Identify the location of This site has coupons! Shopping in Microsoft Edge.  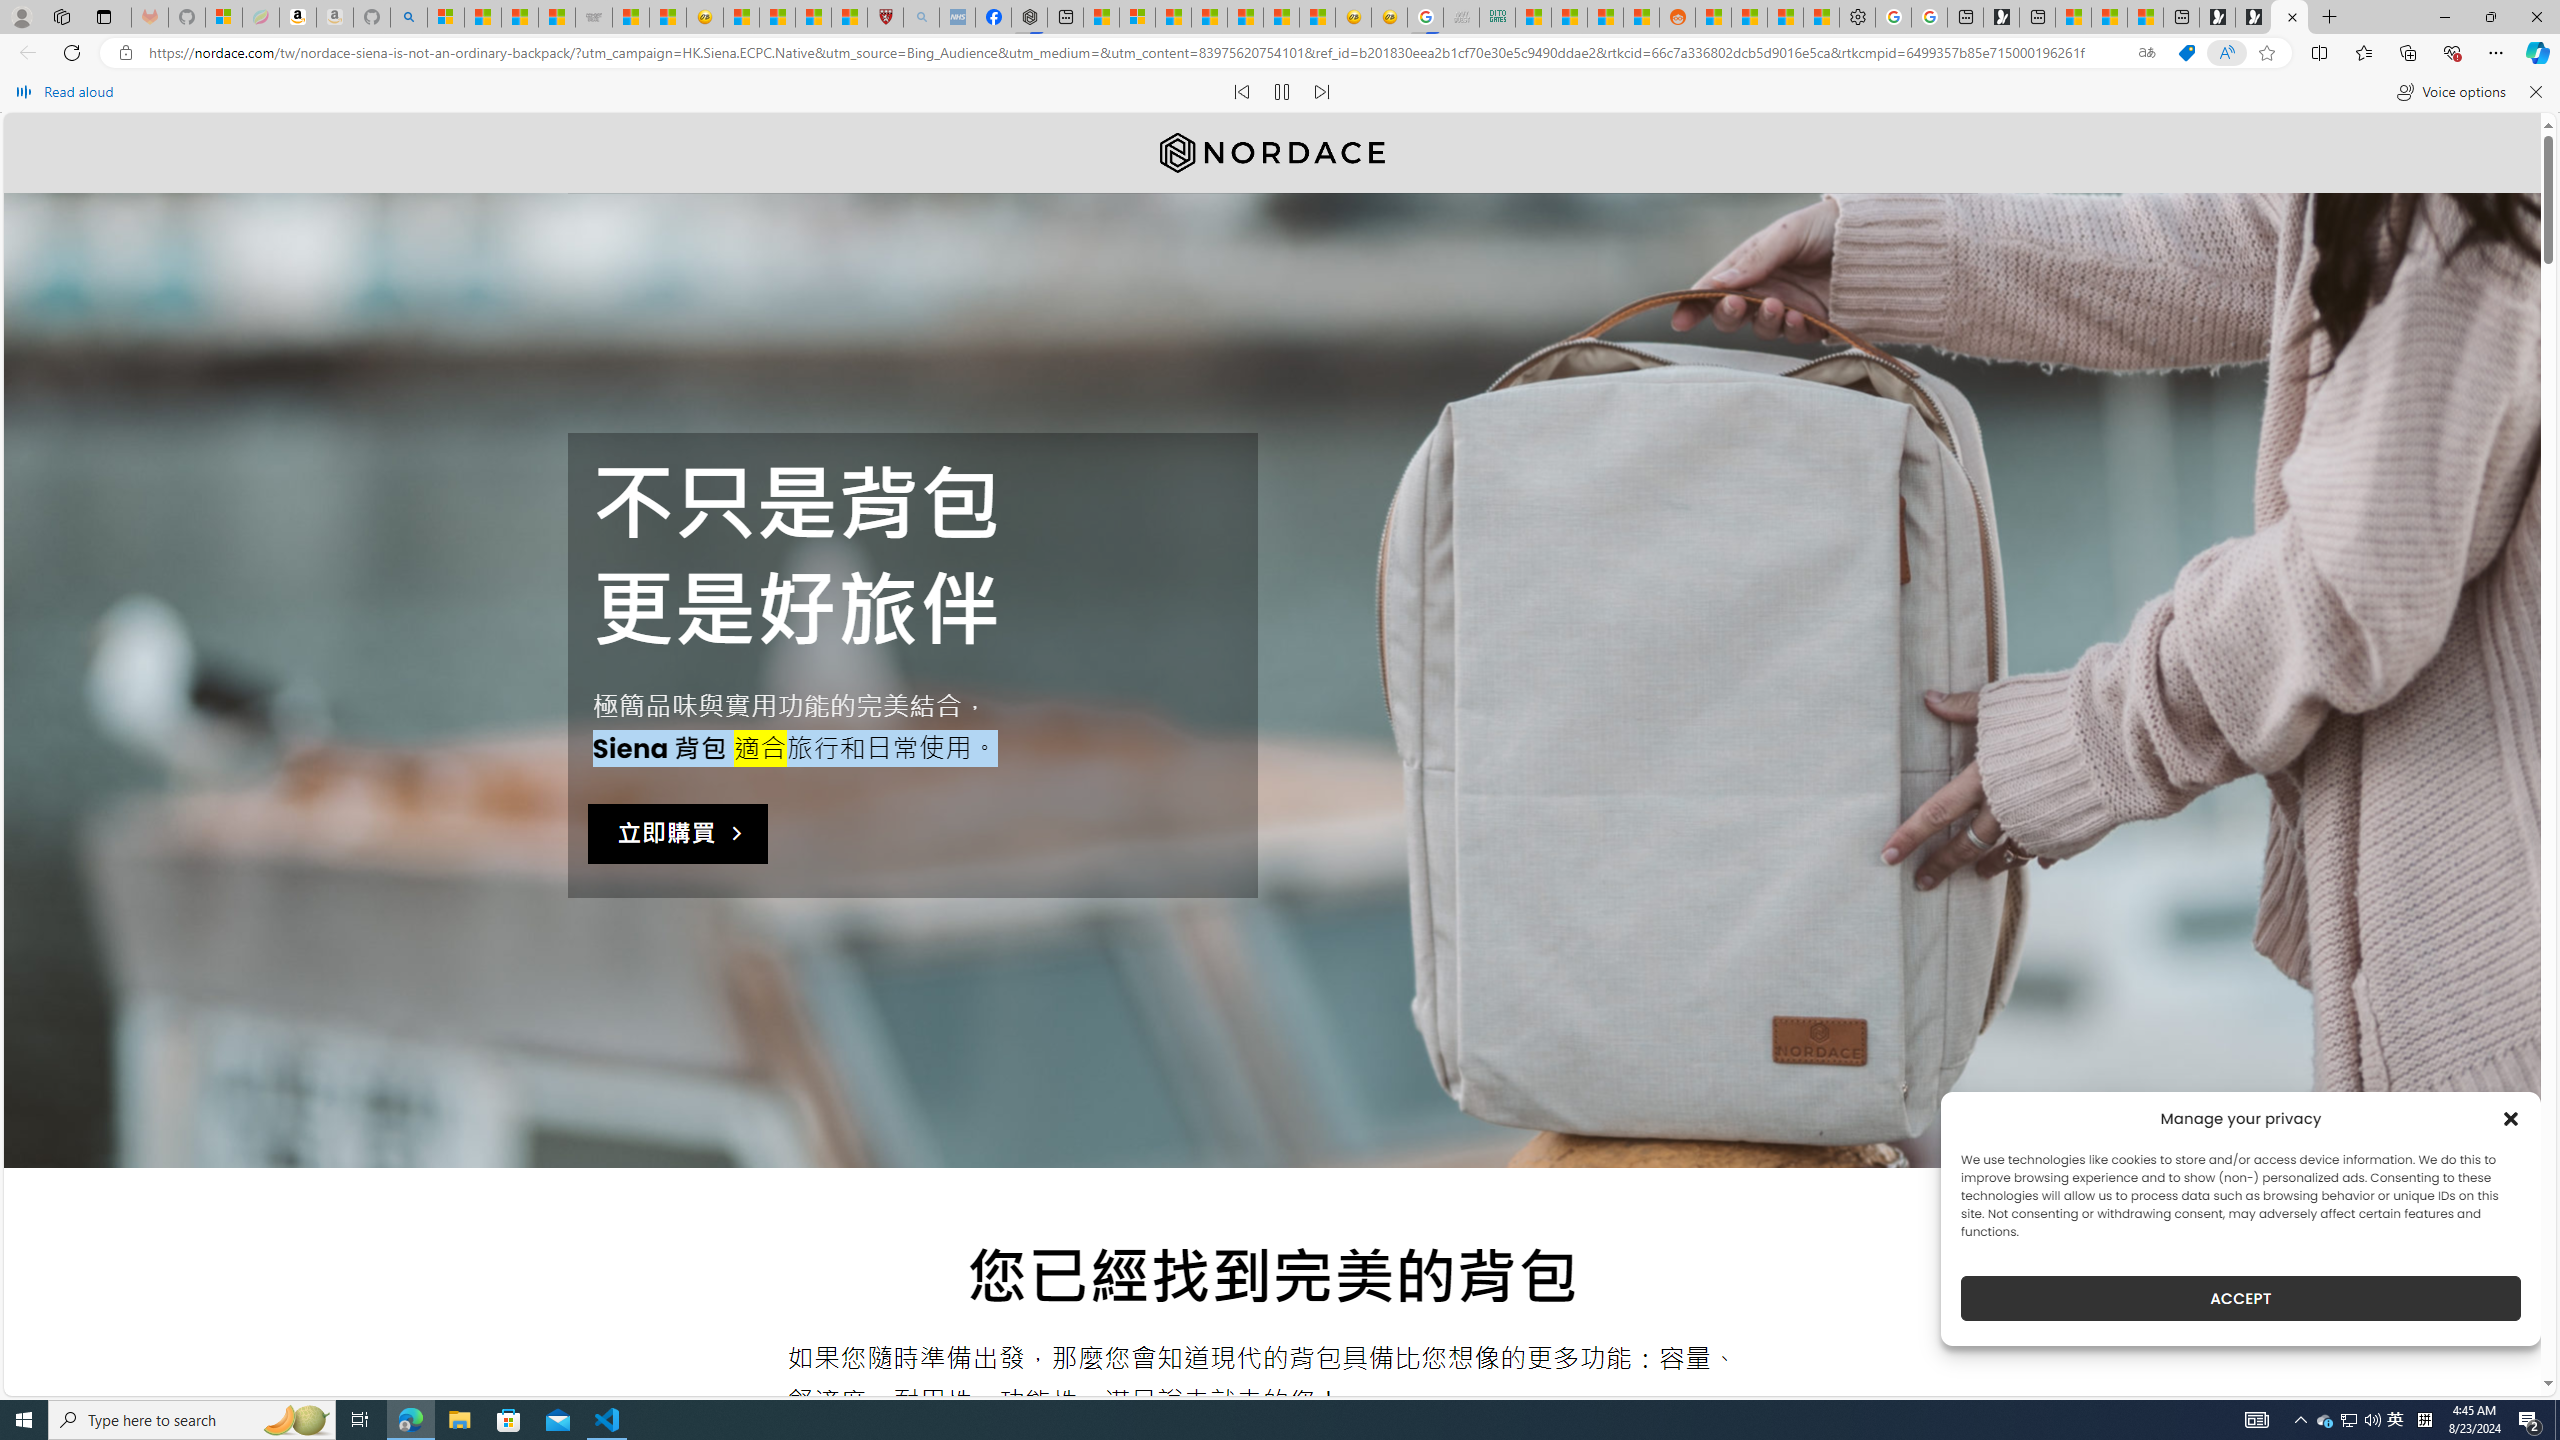
(2186, 53).